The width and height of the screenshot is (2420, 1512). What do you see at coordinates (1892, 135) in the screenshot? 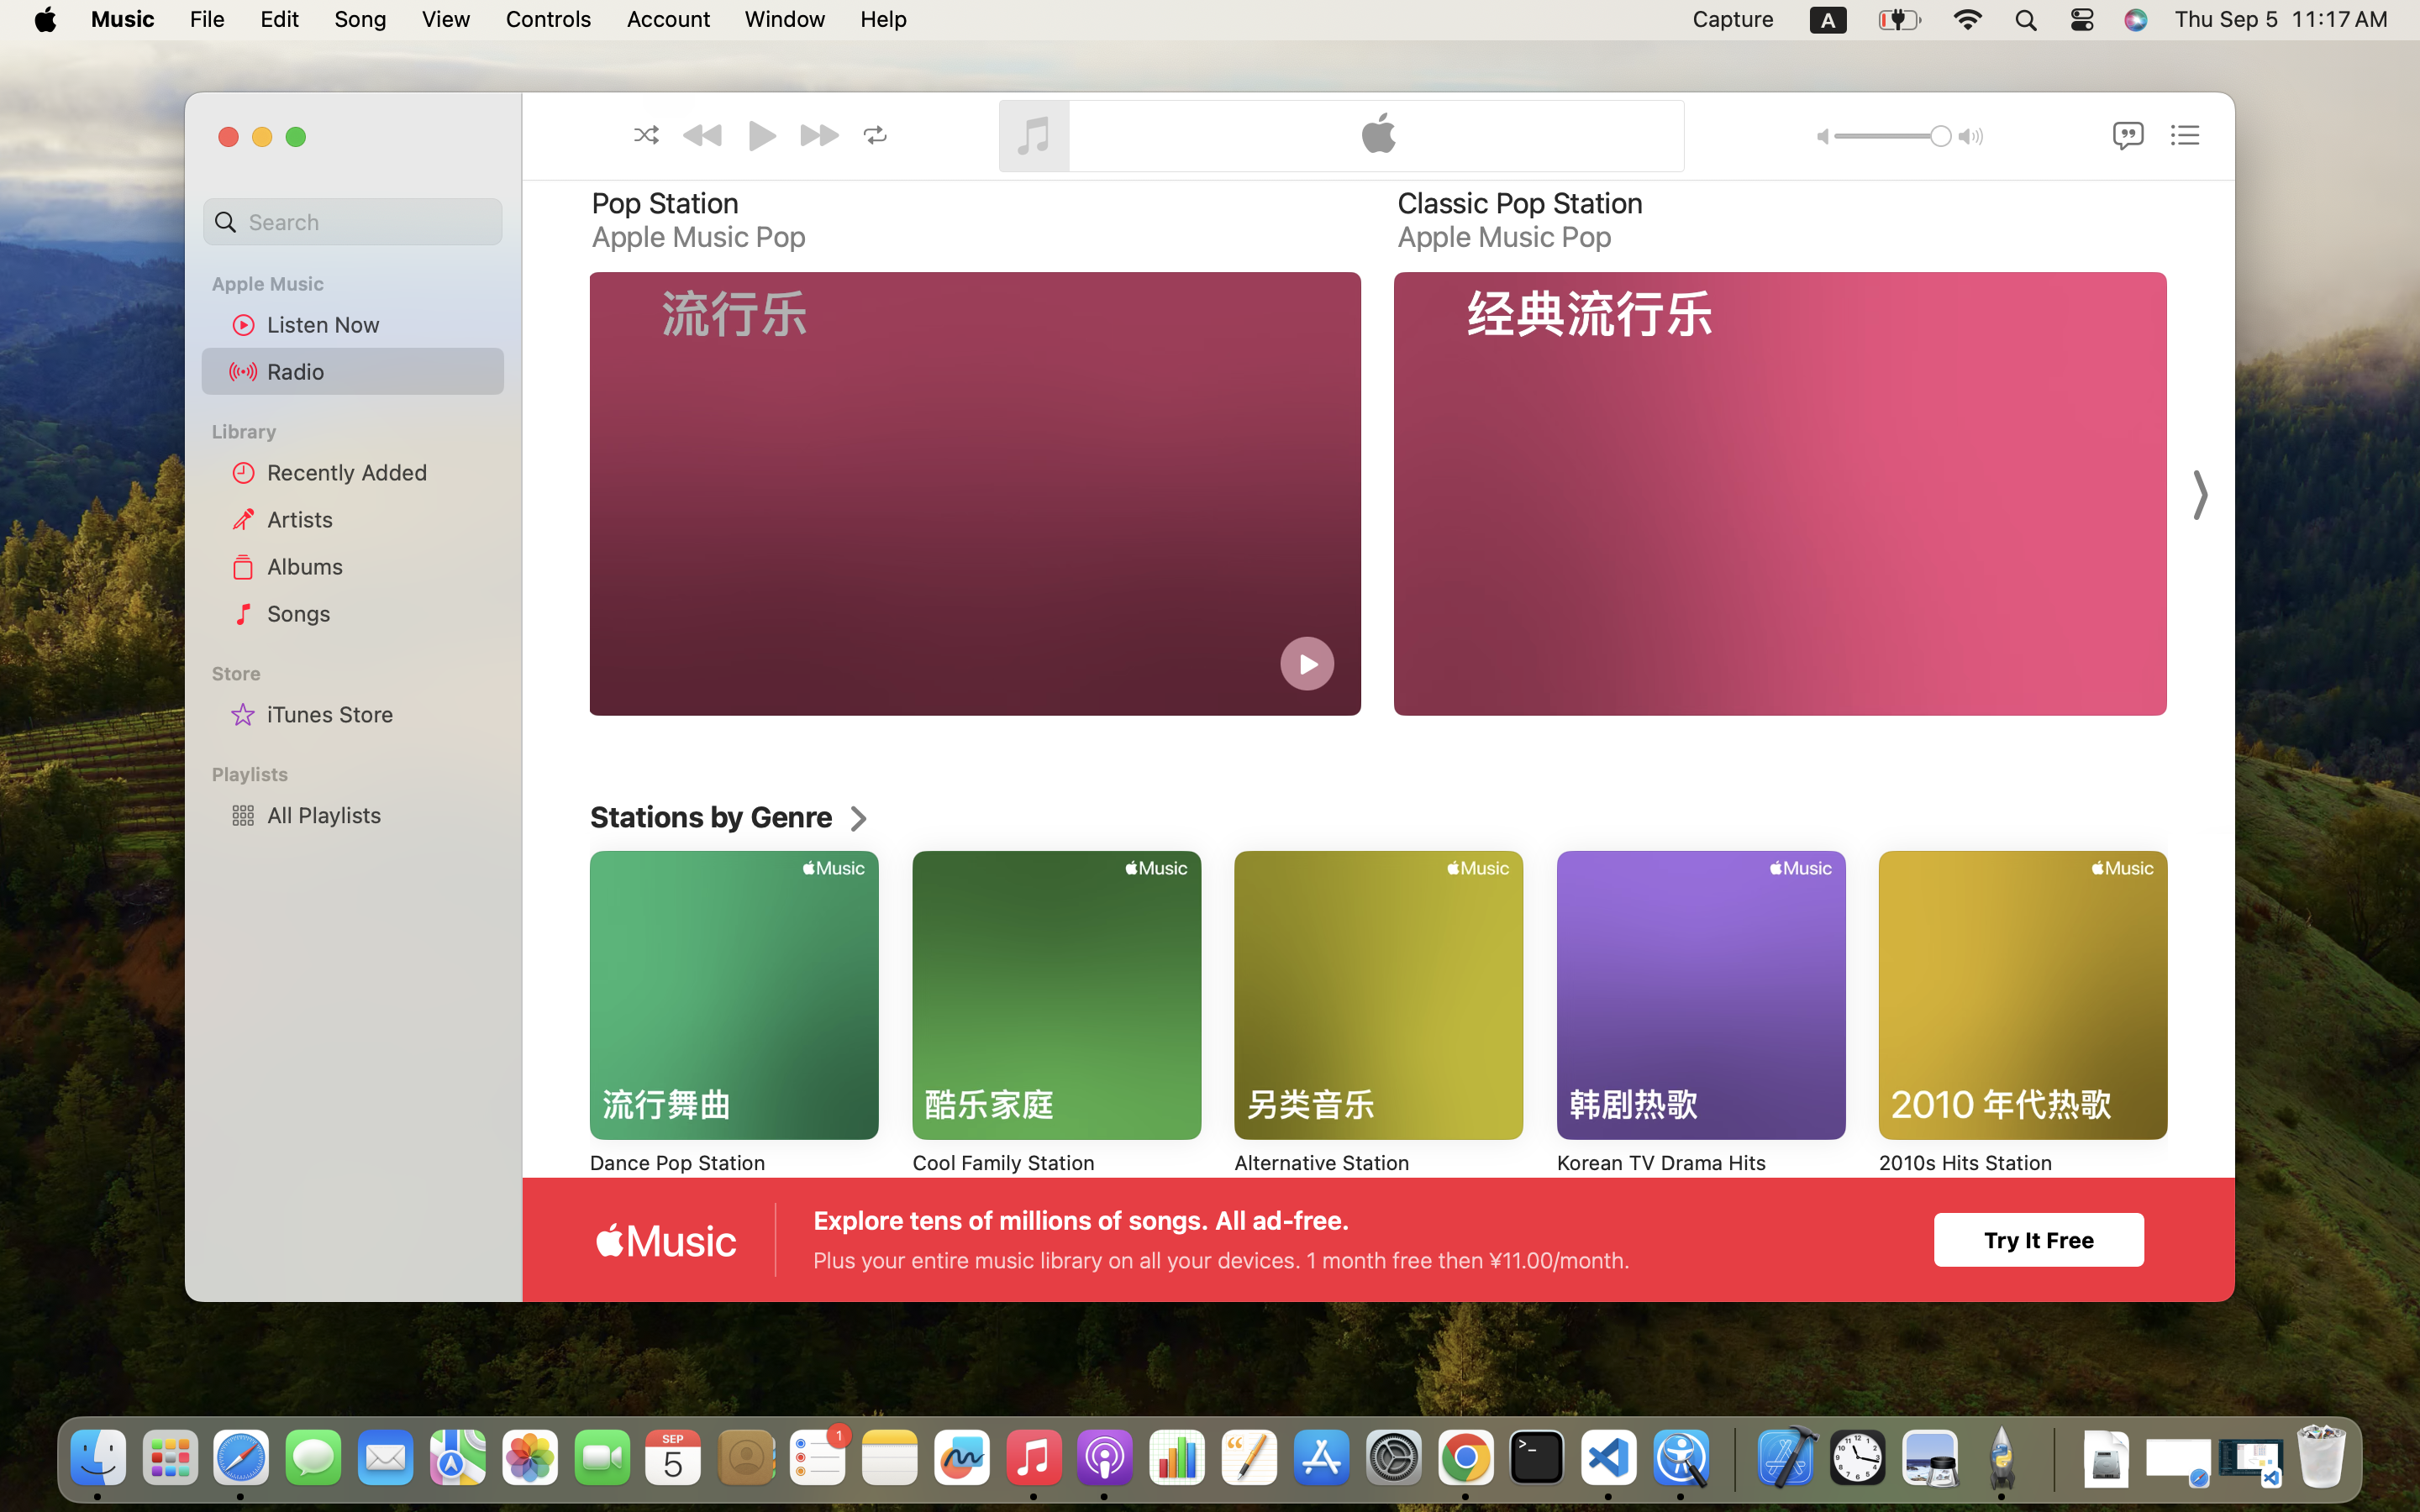
I see `1.0` at bounding box center [1892, 135].